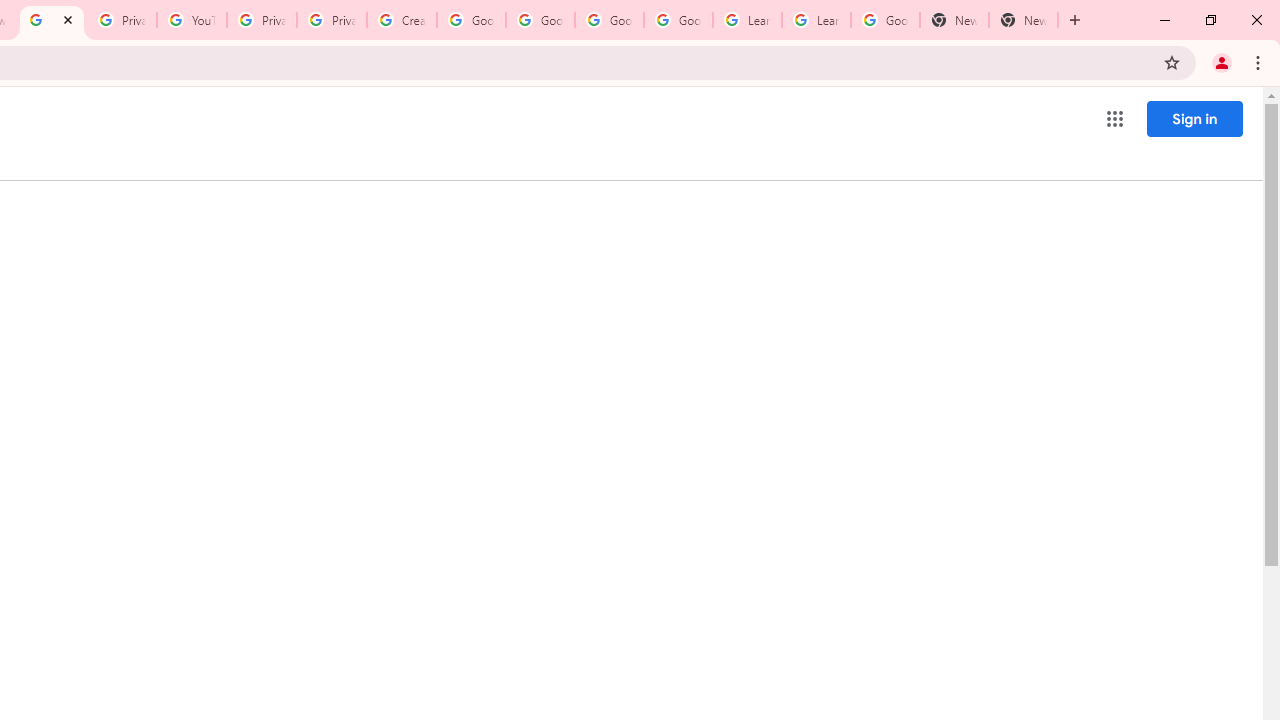 The image size is (1280, 720). I want to click on New Tab, so click(954, 20).